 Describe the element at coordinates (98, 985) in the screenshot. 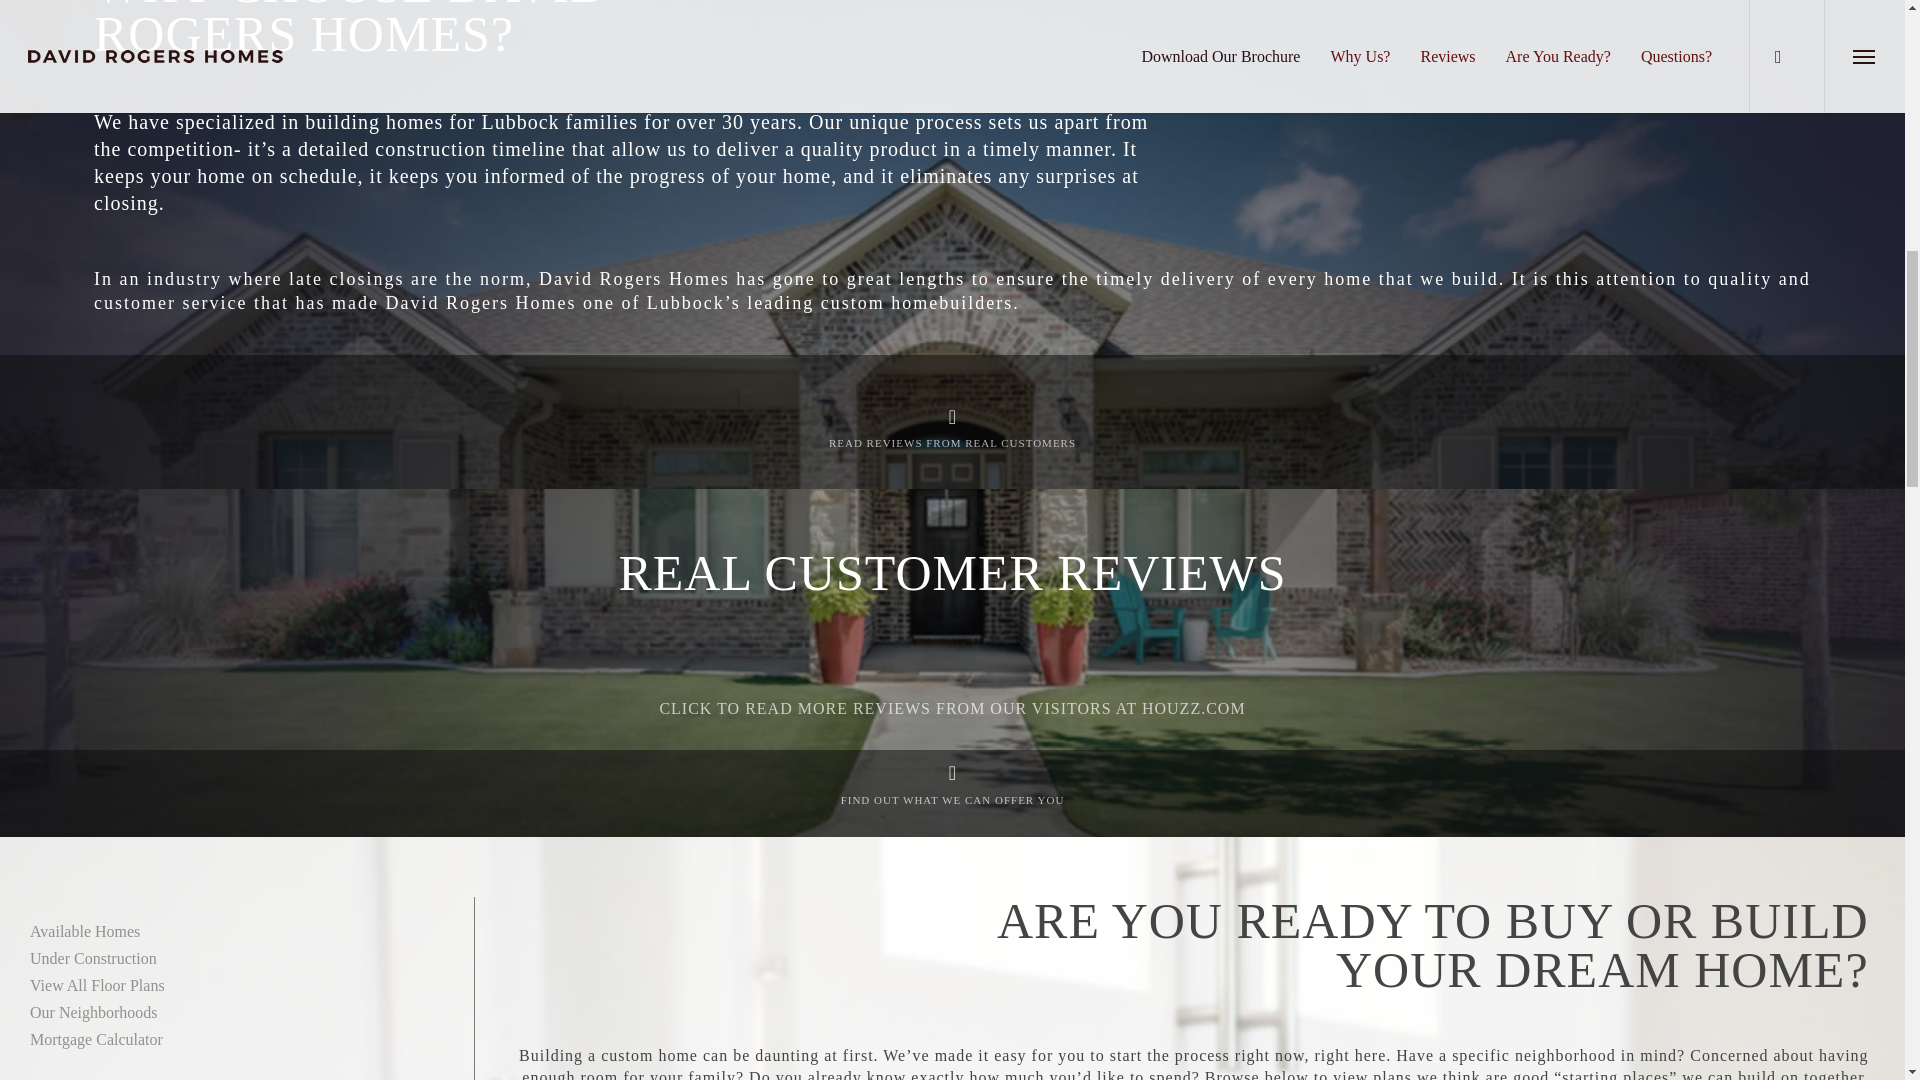

I see `View All Floor Plans` at that location.